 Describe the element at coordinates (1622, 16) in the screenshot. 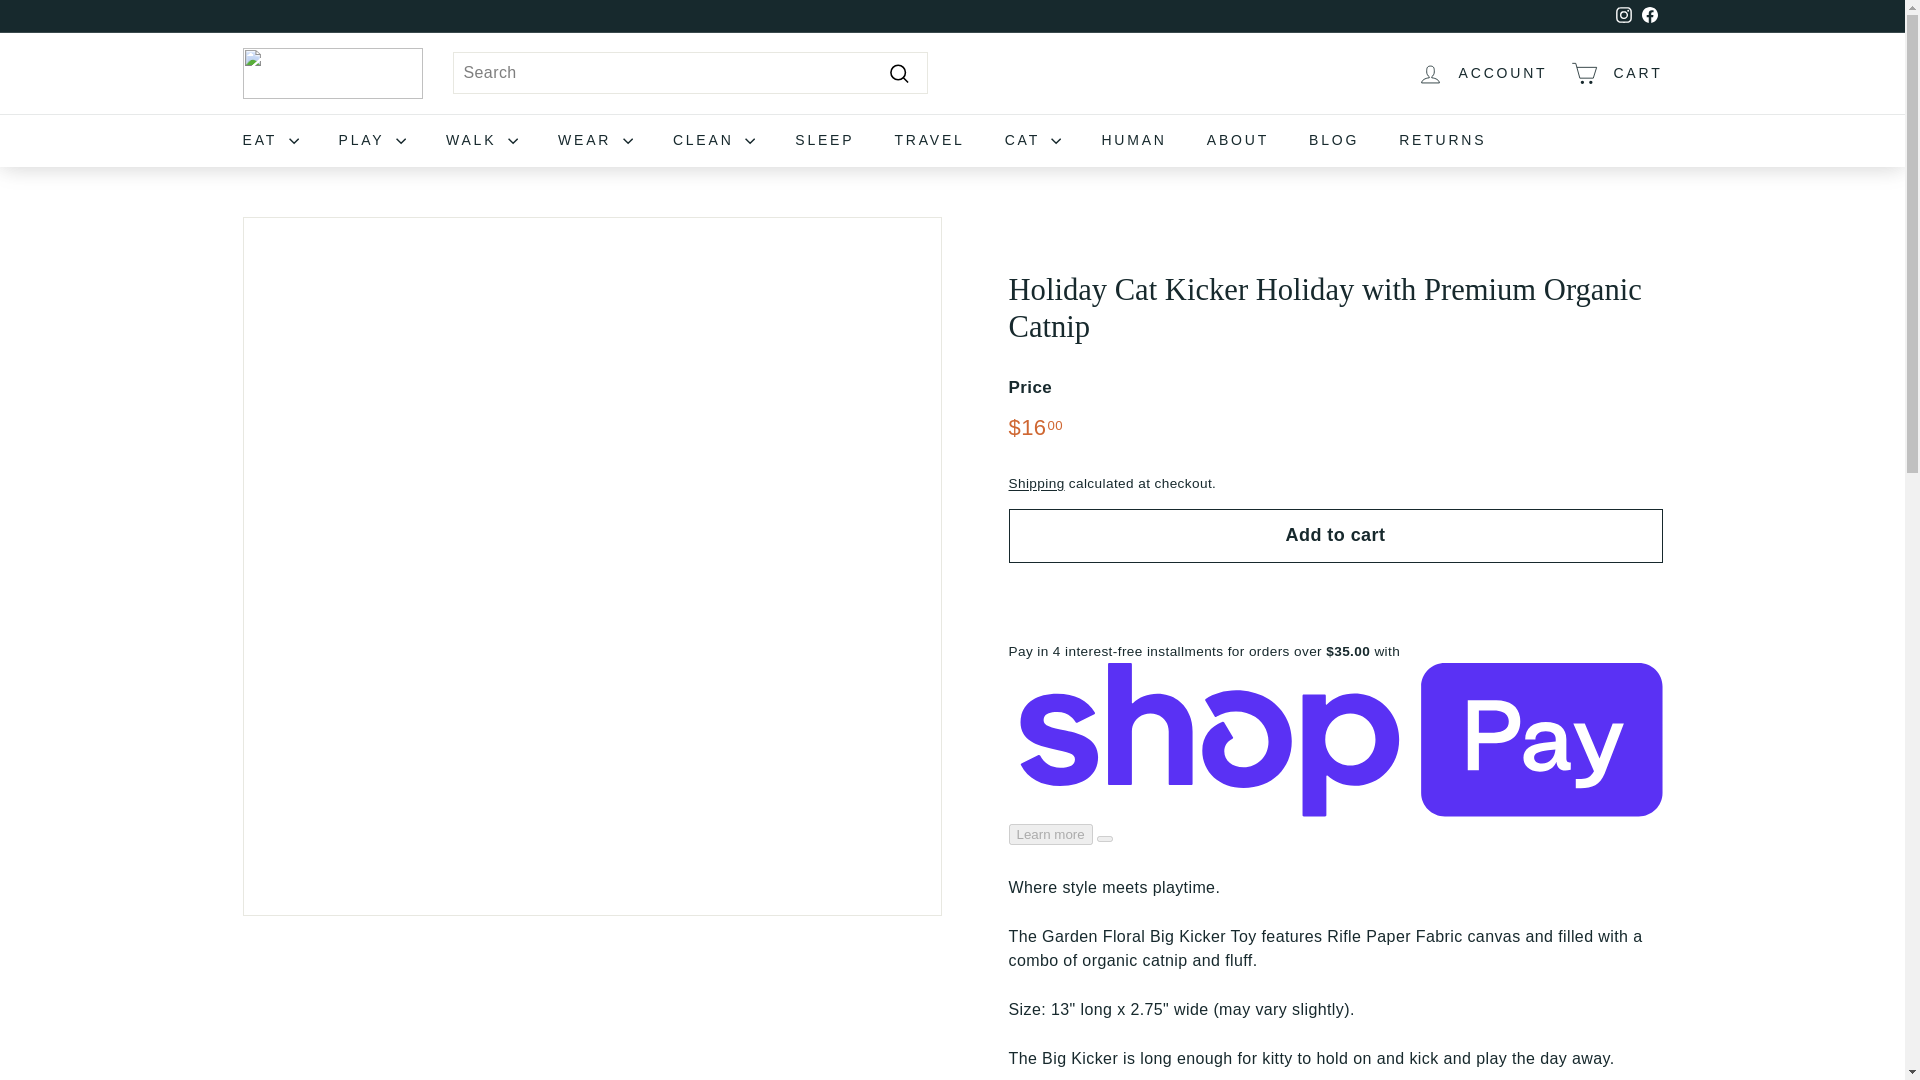

I see `Toiffer Pet Outfitter on Facebook` at that location.